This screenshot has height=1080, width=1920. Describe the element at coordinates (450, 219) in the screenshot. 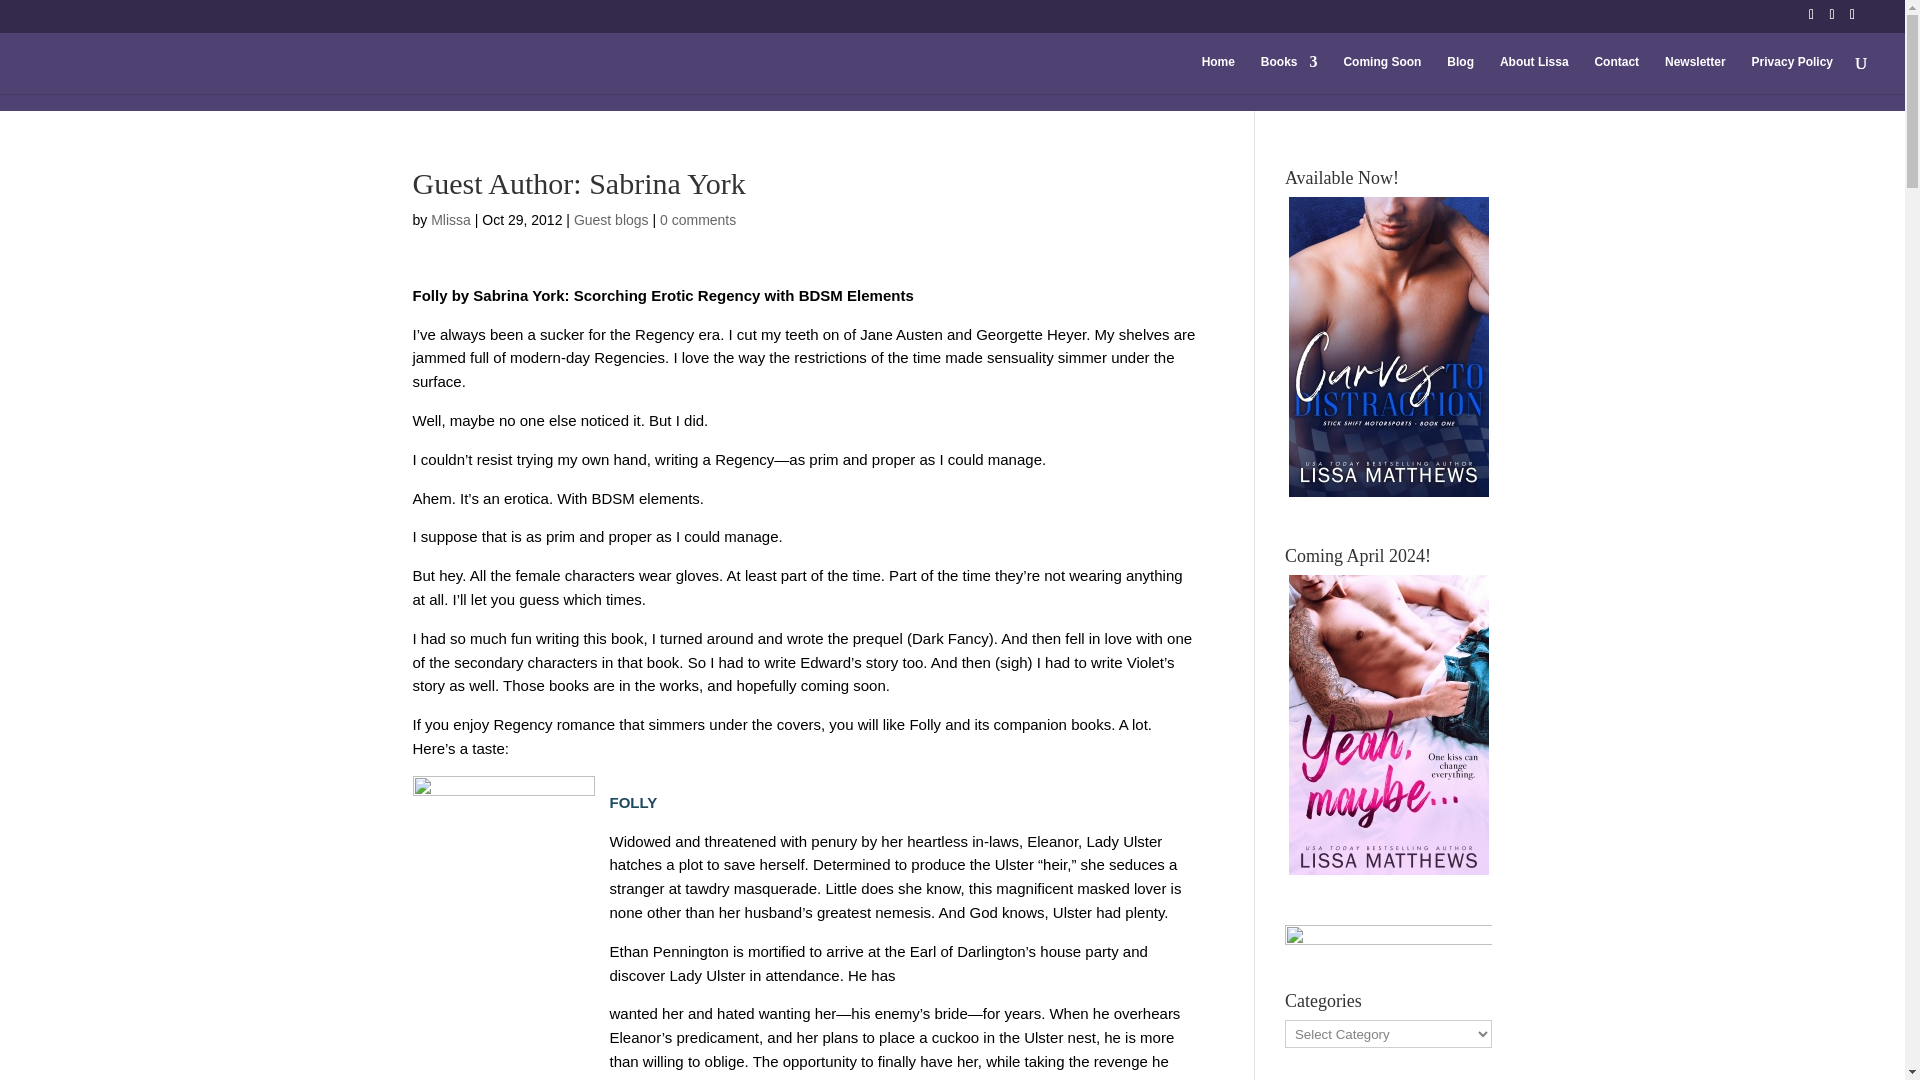

I see `Mlissa` at that location.